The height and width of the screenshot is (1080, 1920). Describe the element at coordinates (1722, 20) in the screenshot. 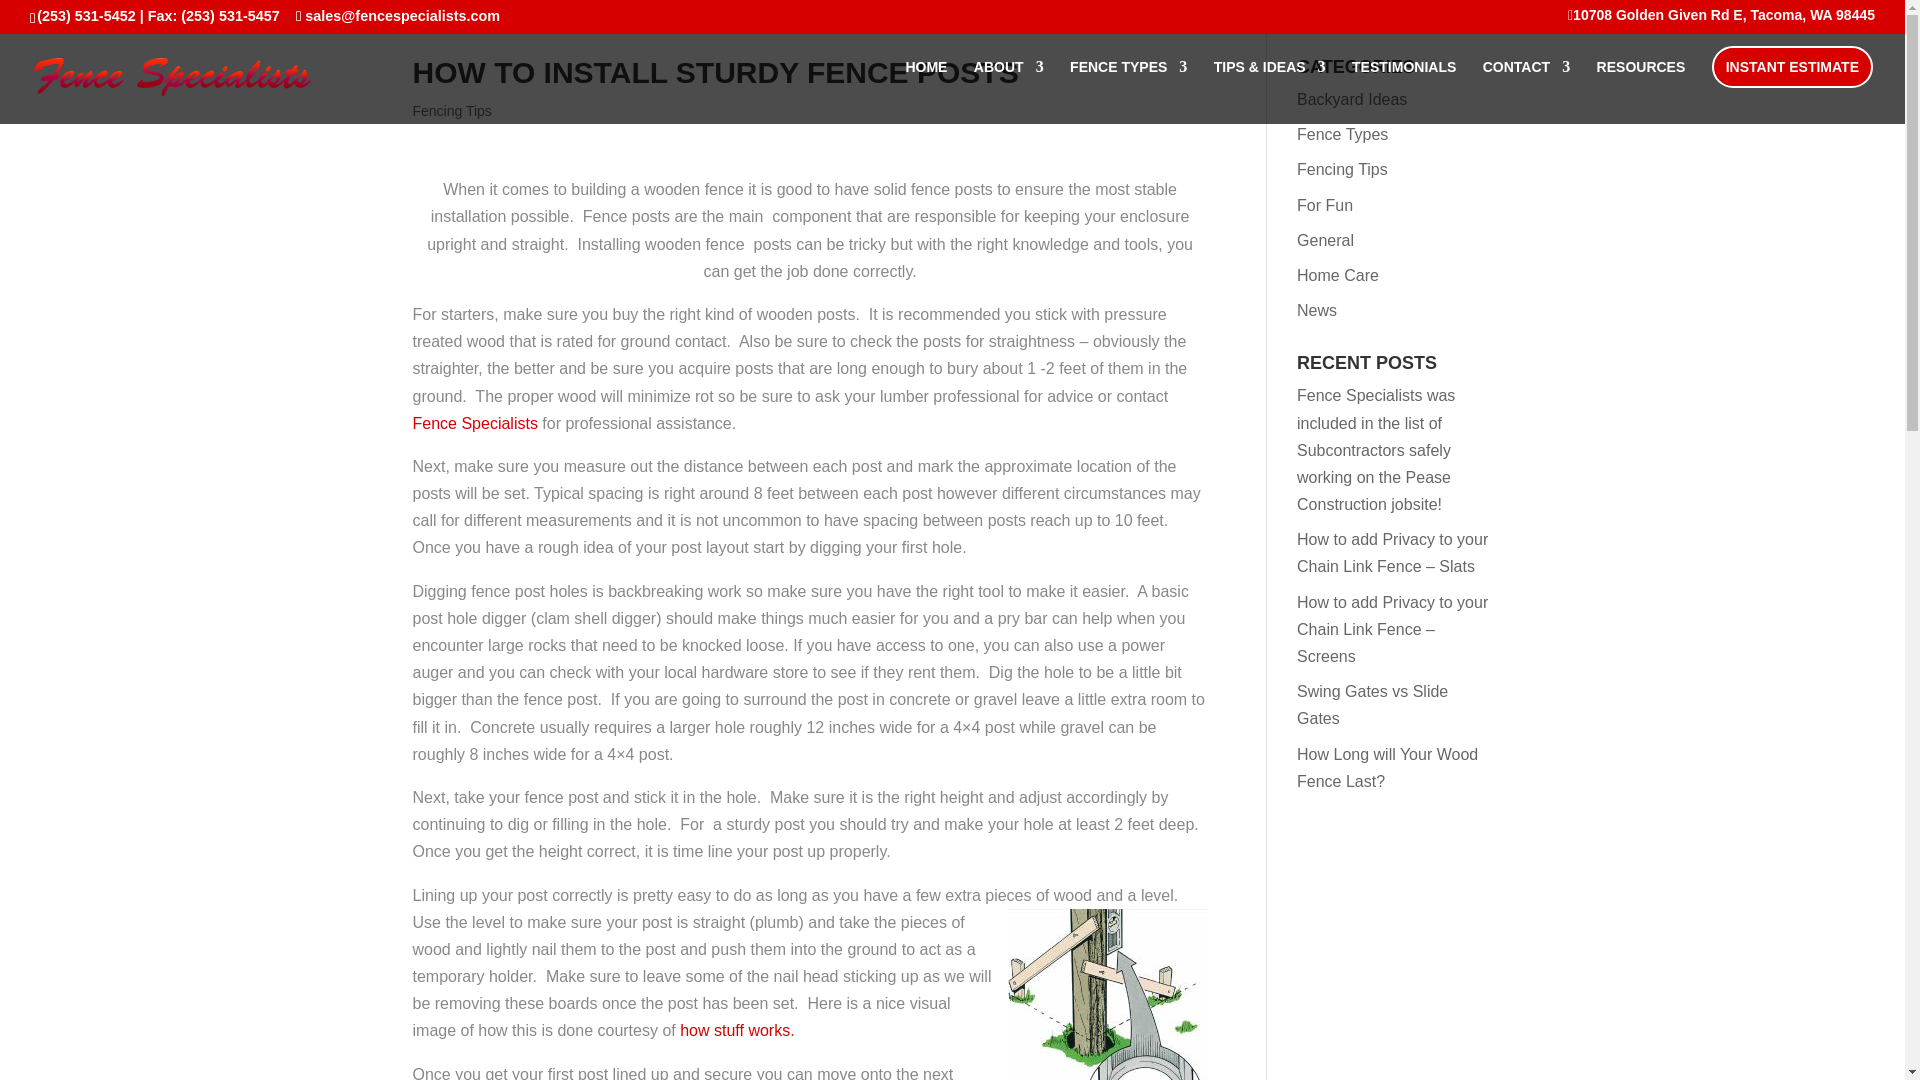

I see `10708 Golden Given Rd E, Tacoma, WA 98445` at that location.